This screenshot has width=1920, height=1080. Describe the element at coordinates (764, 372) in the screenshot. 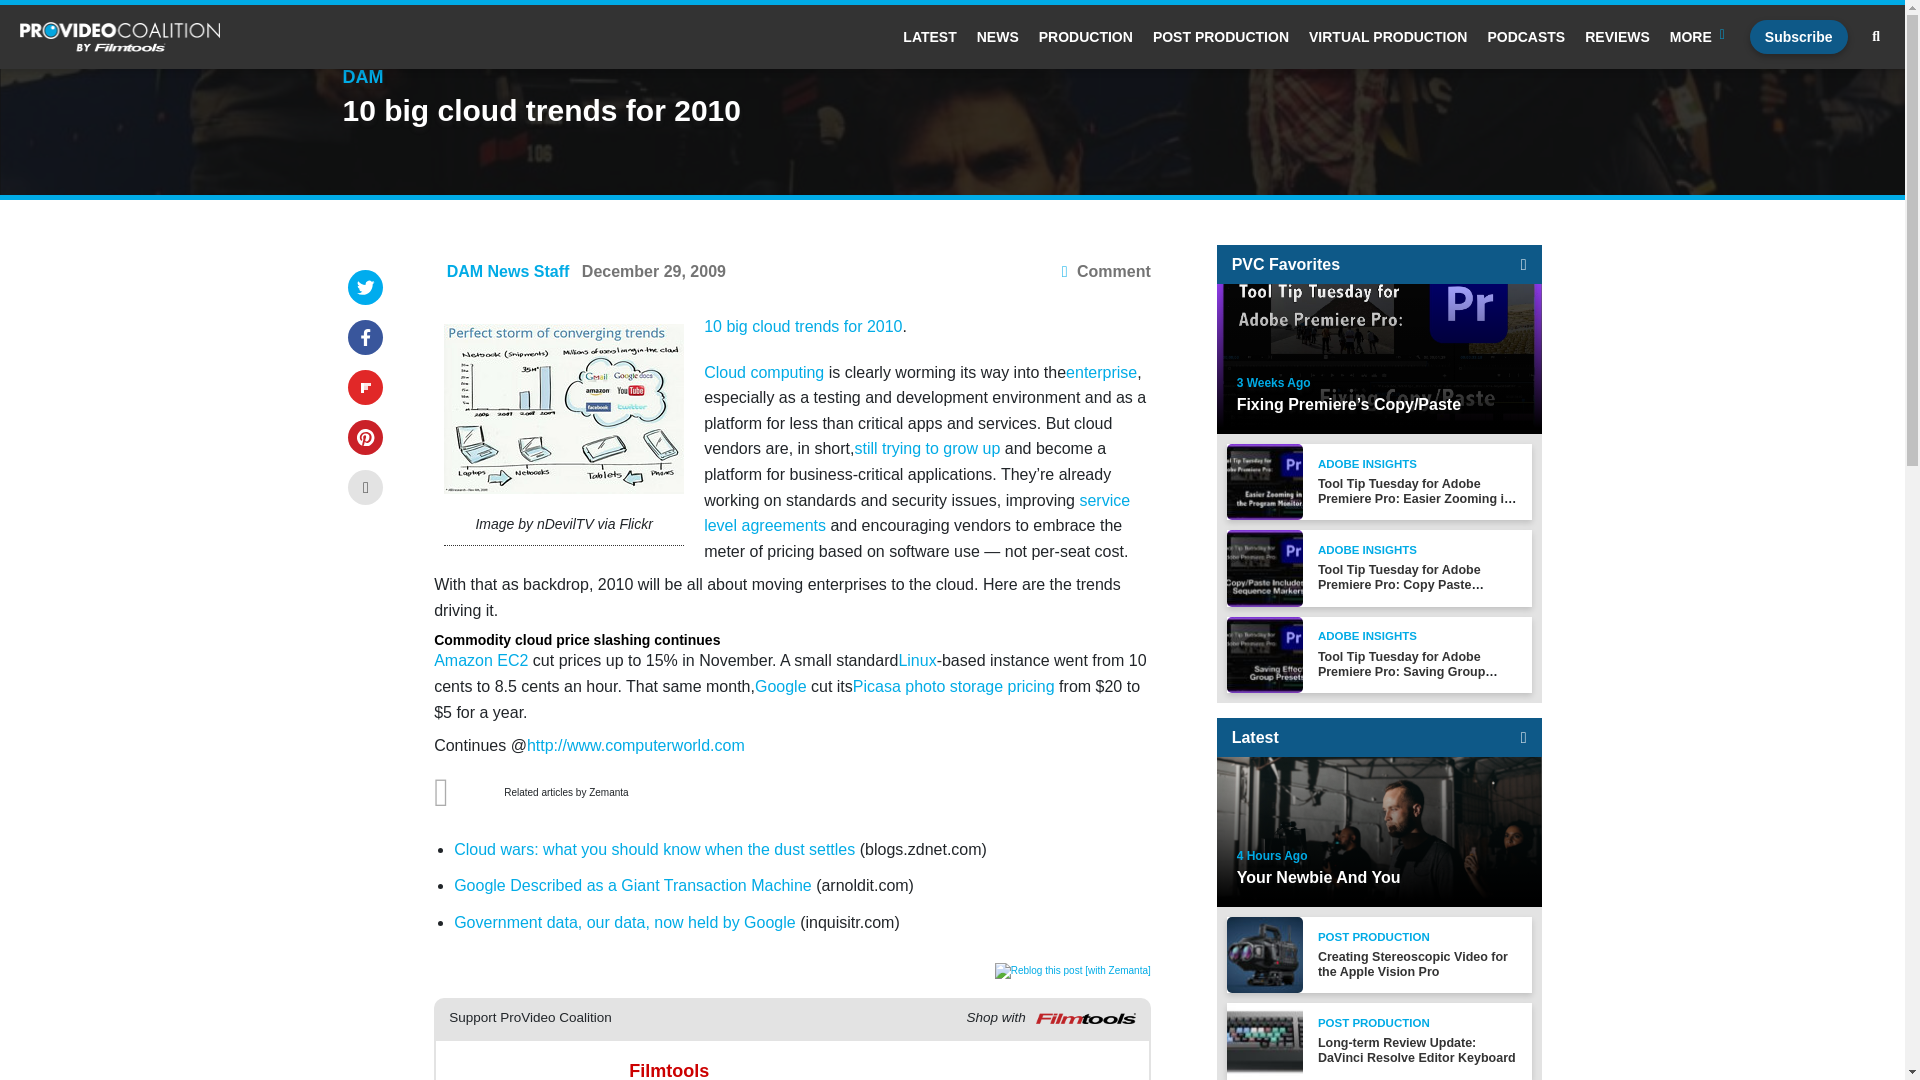

I see `Cloud computing` at that location.